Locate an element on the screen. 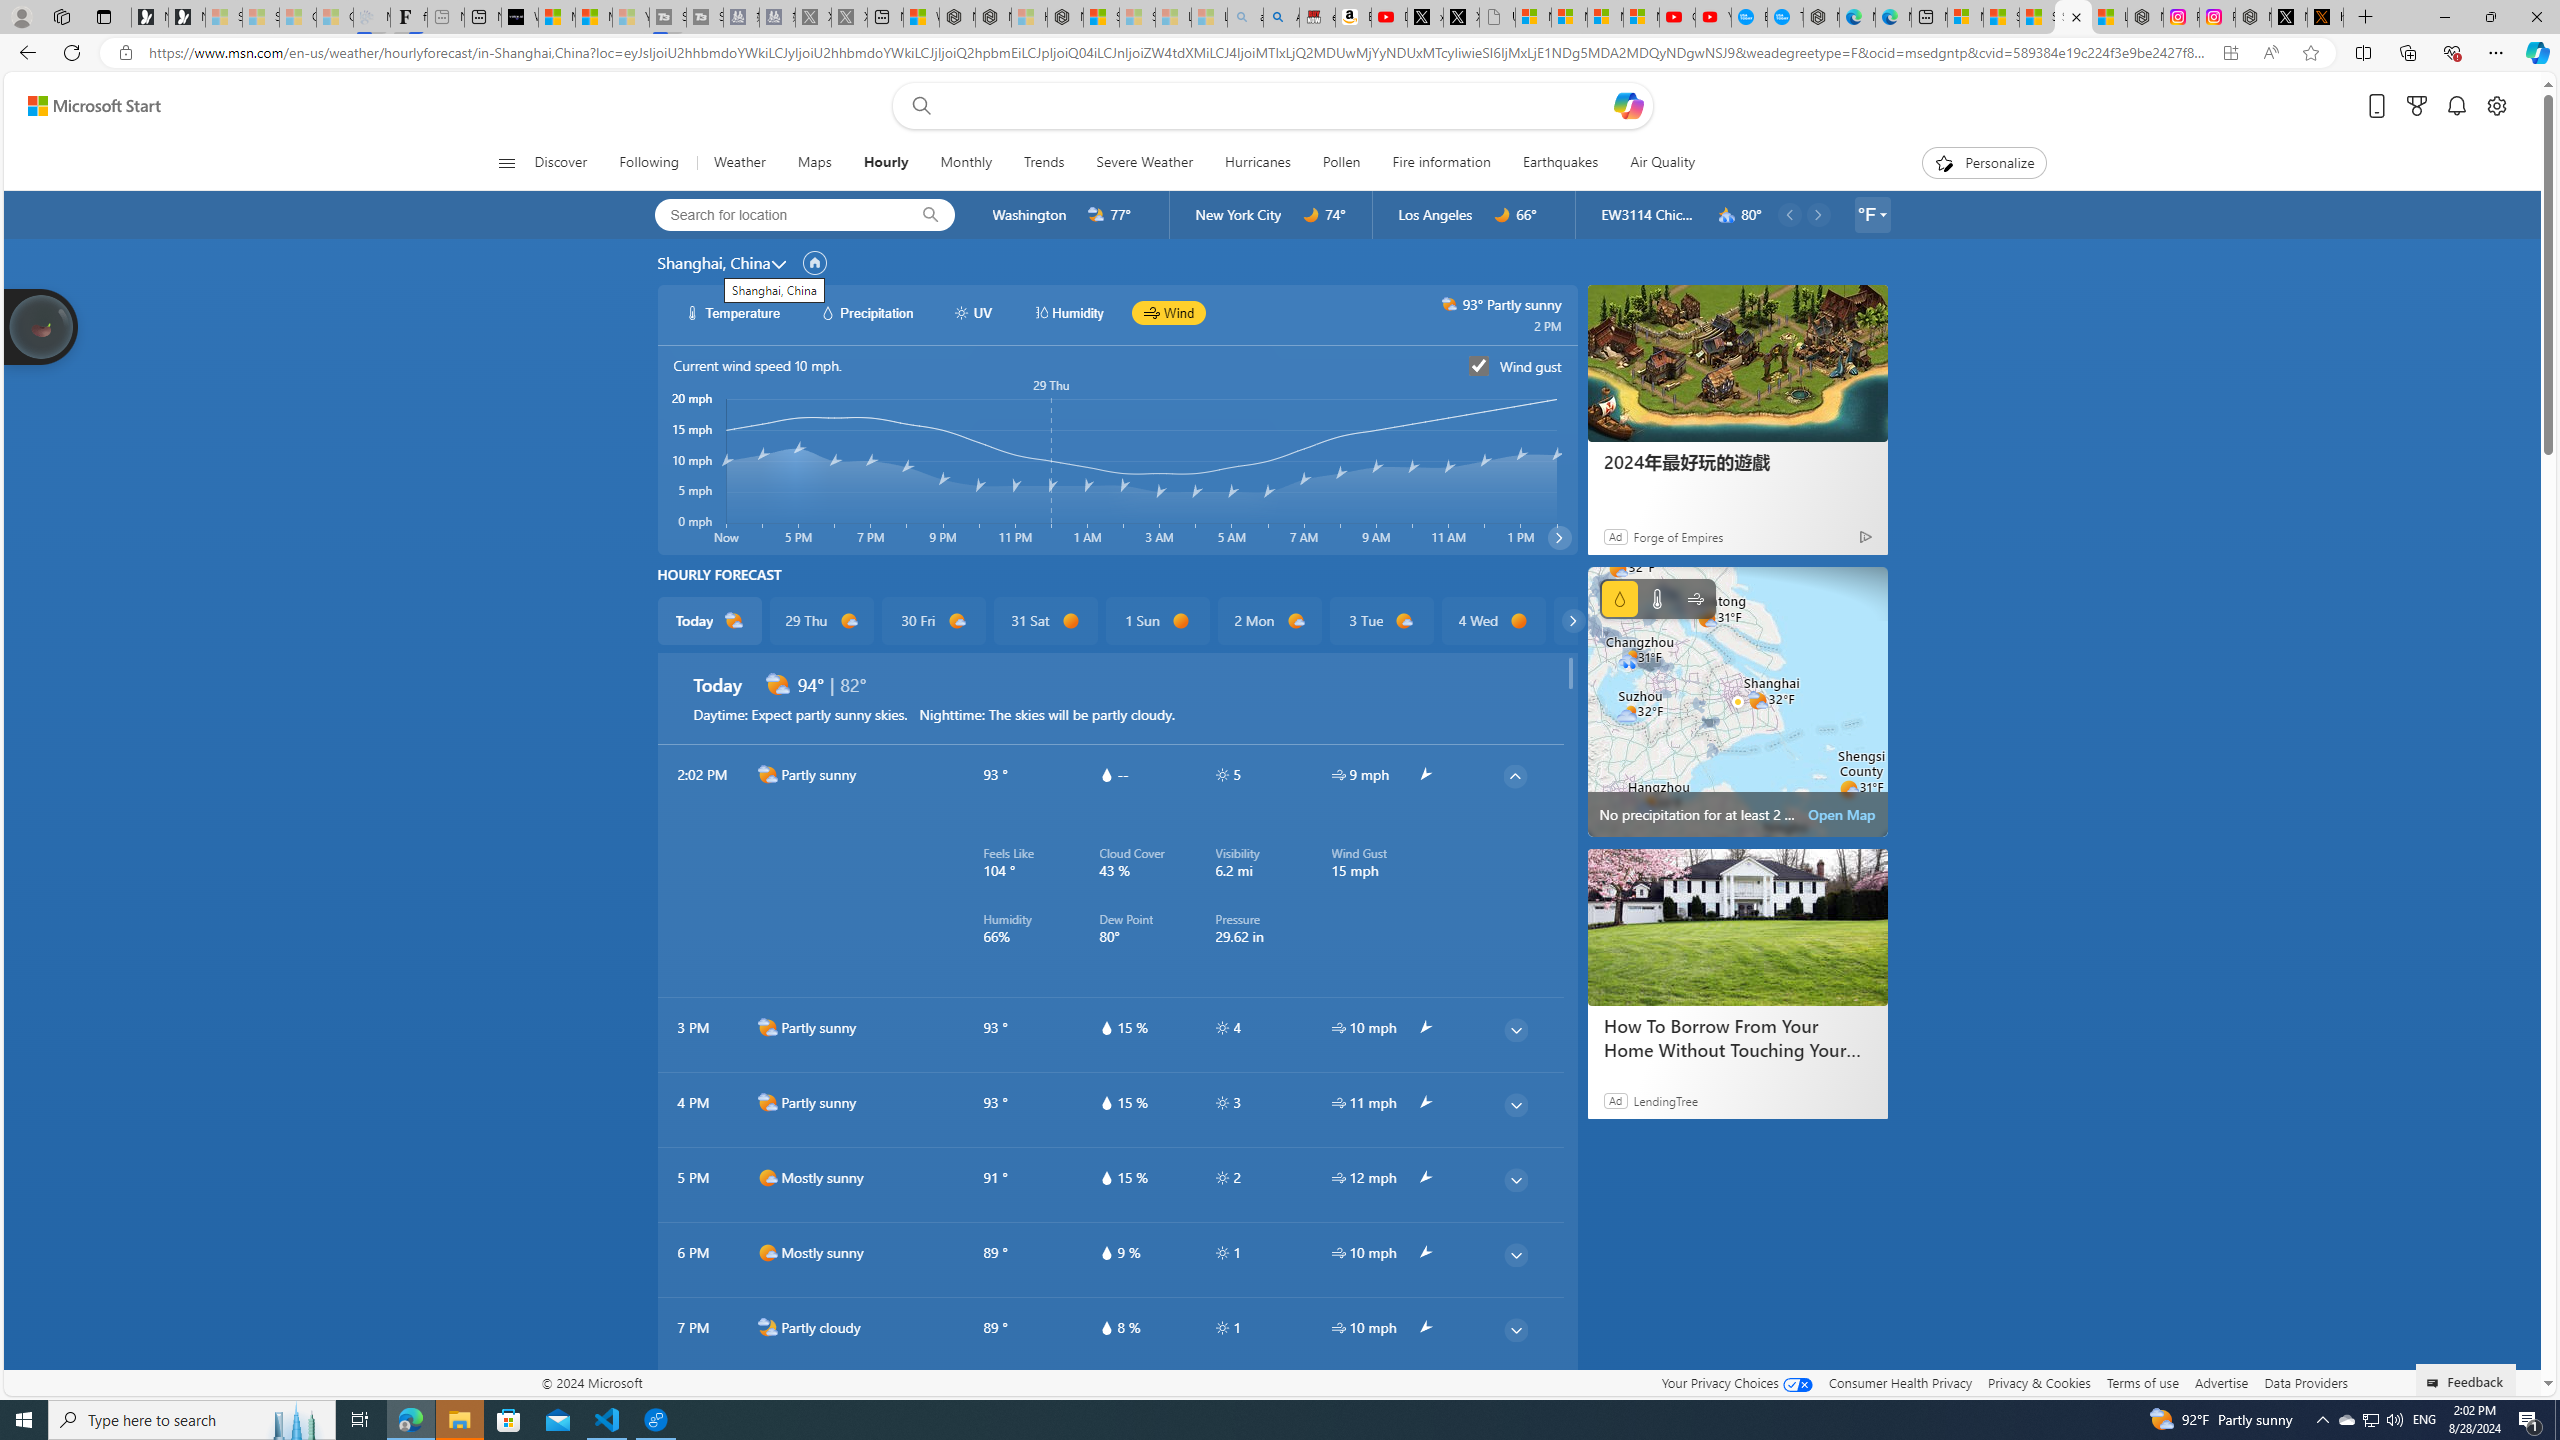  hourlyChart/uvWhite UV is located at coordinates (974, 312).